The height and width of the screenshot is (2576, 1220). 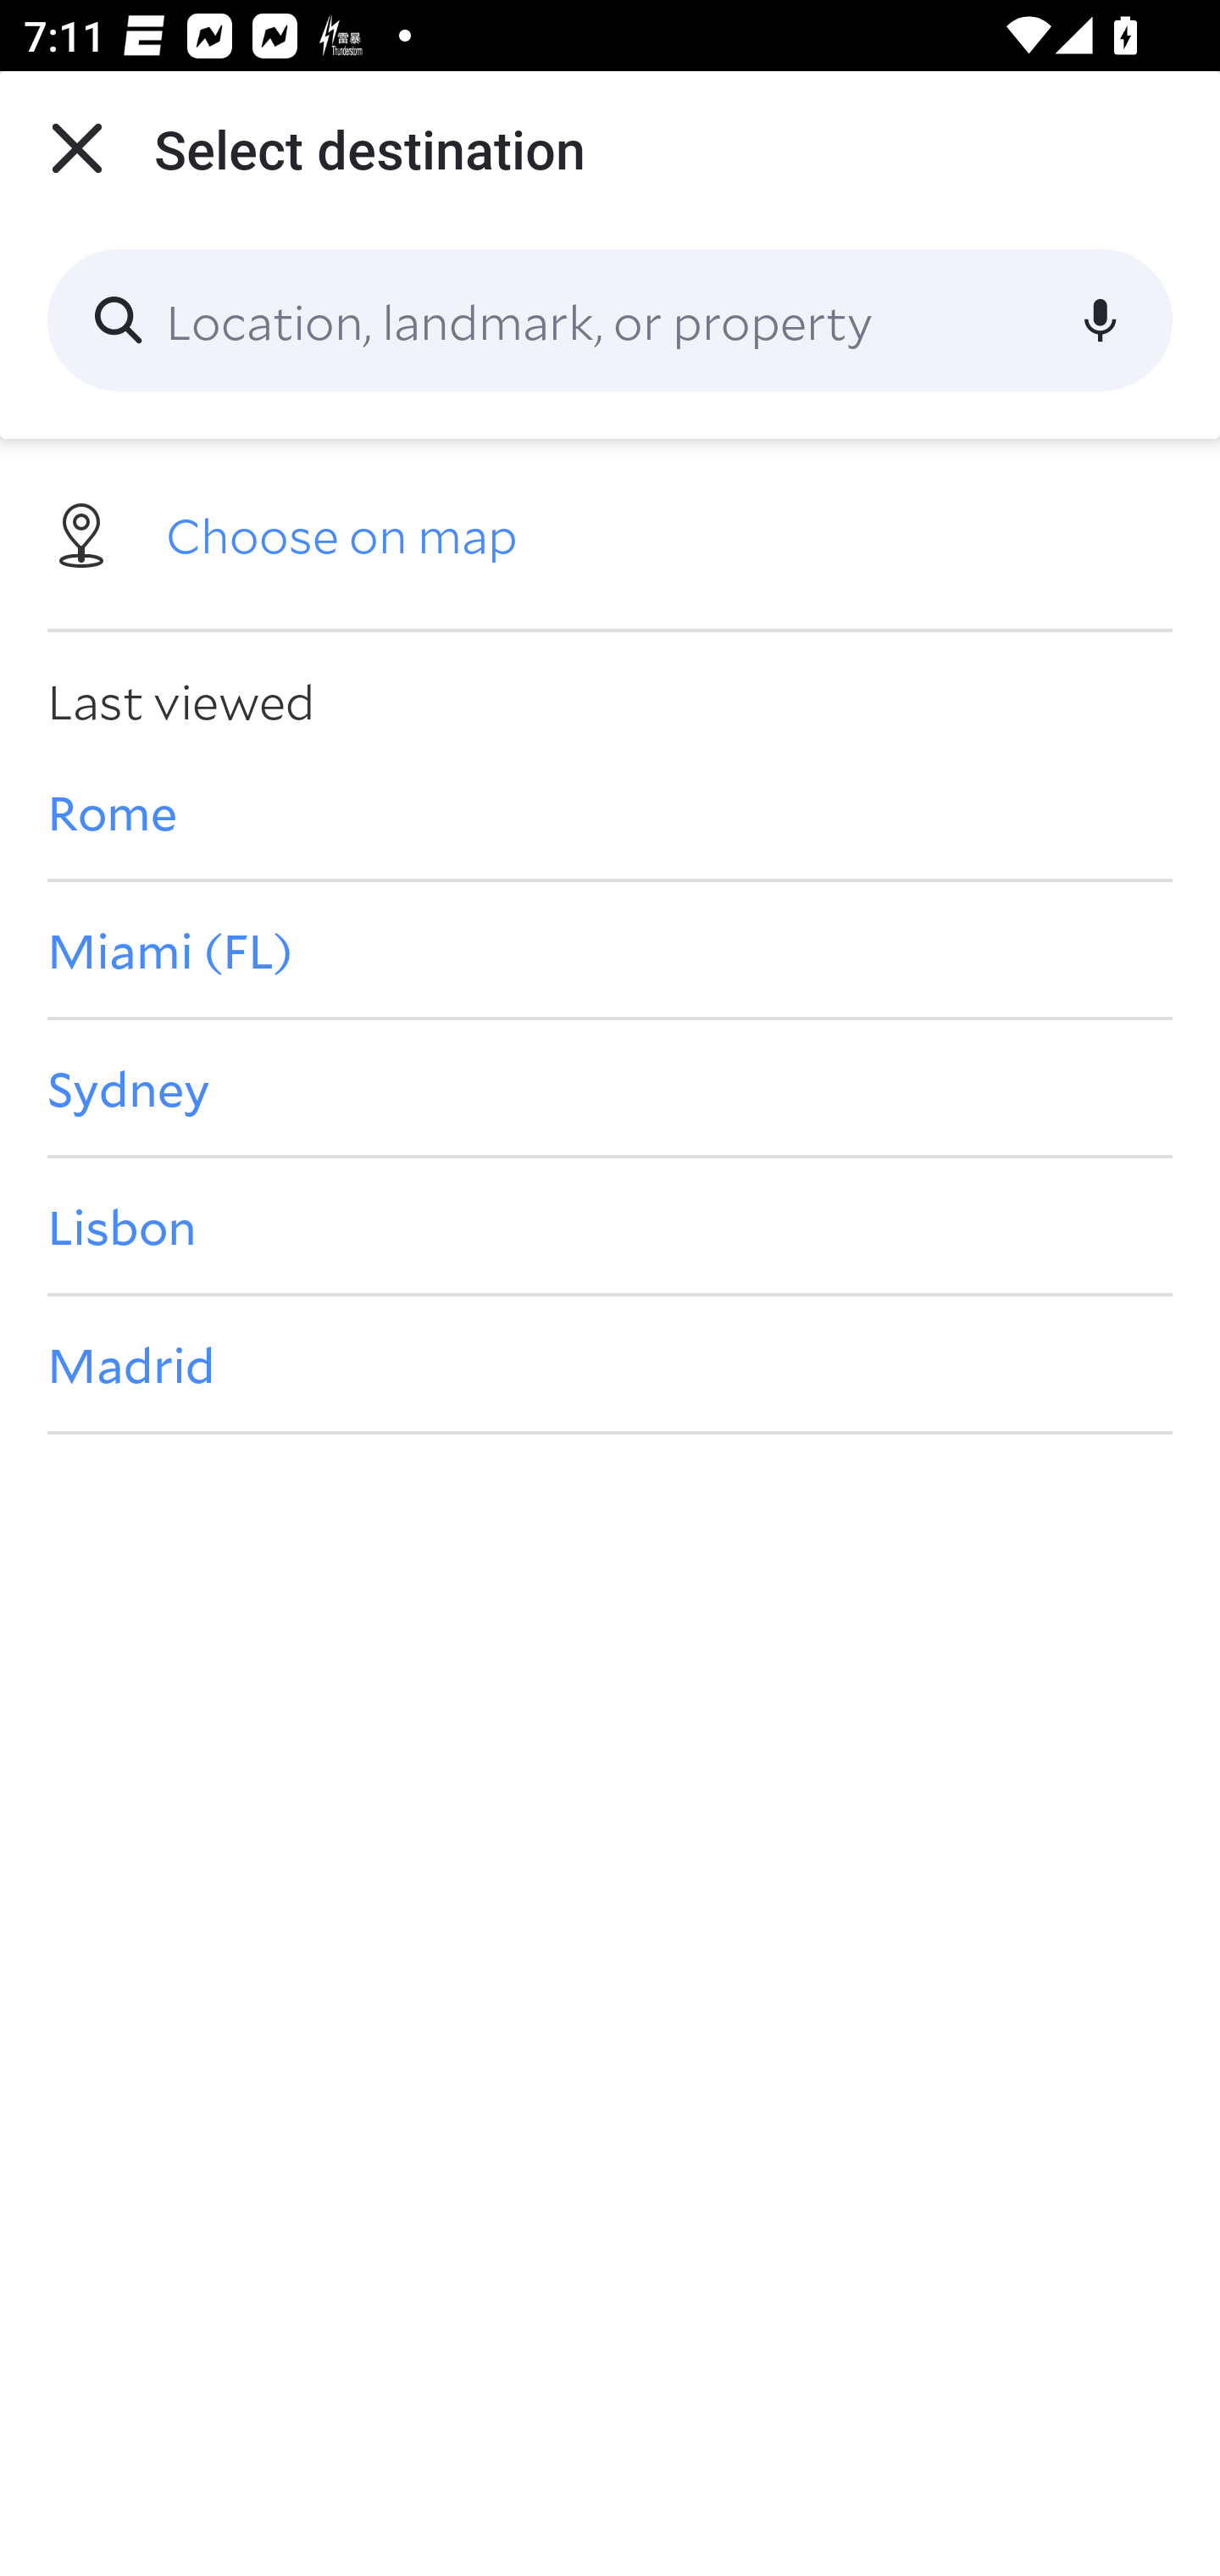 I want to click on Rome, so click(x=610, y=811).